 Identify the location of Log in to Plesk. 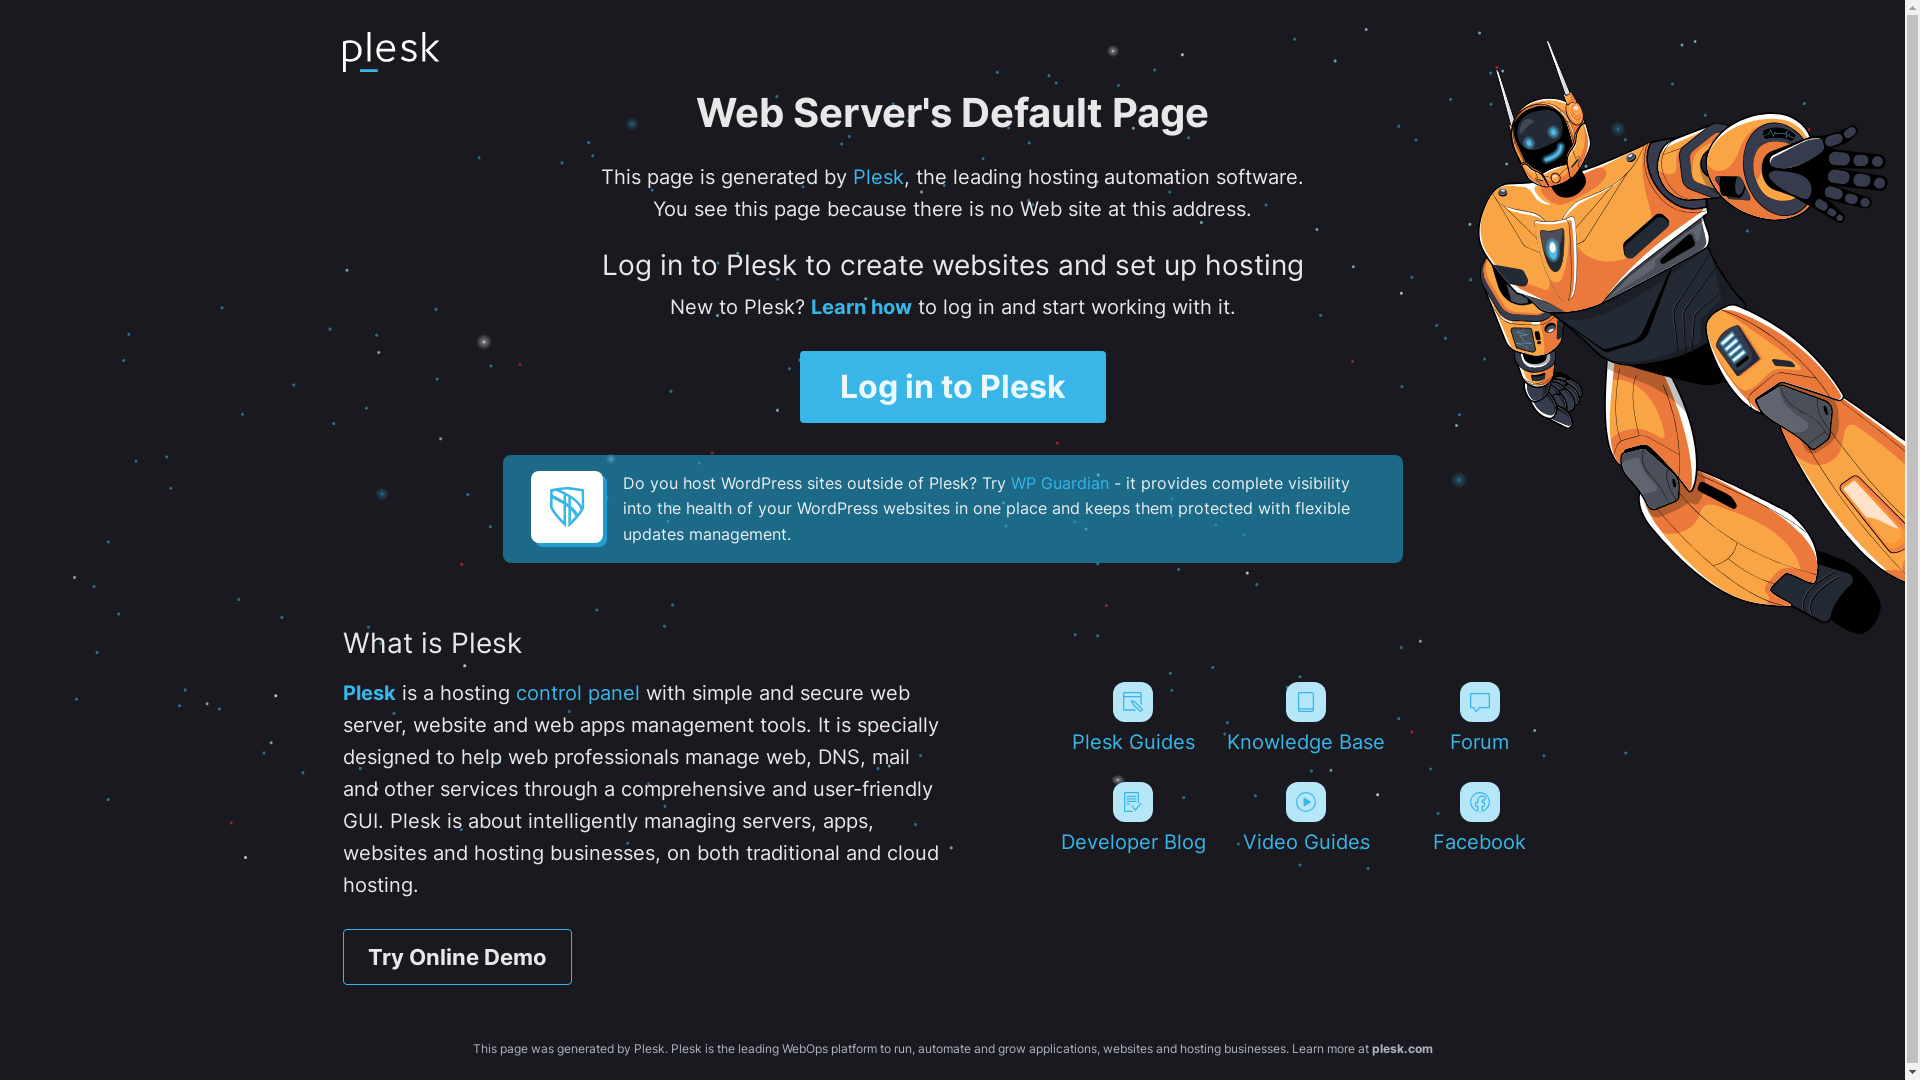
(953, 387).